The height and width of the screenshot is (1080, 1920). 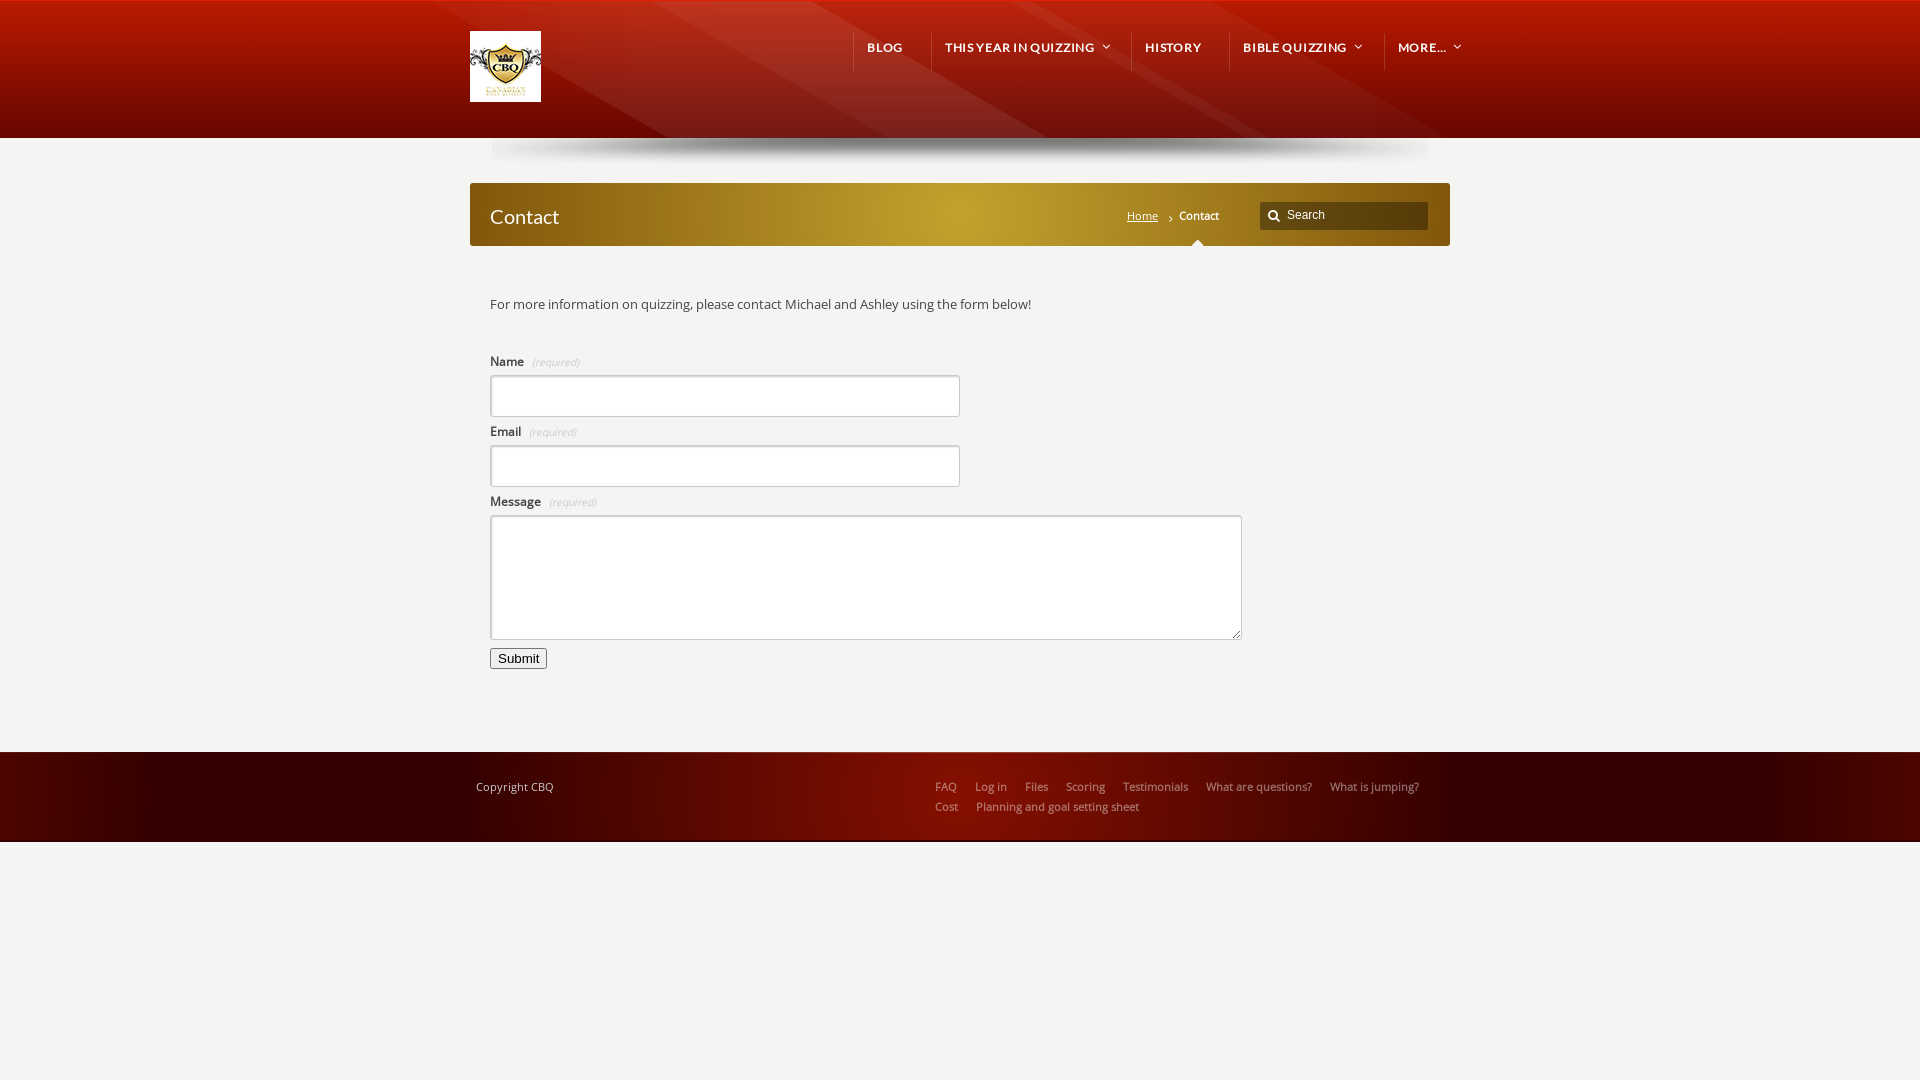 What do you see at coordinates (991, 786) in the screenshot?
I see `Log in` at bounding box center [991, 786].